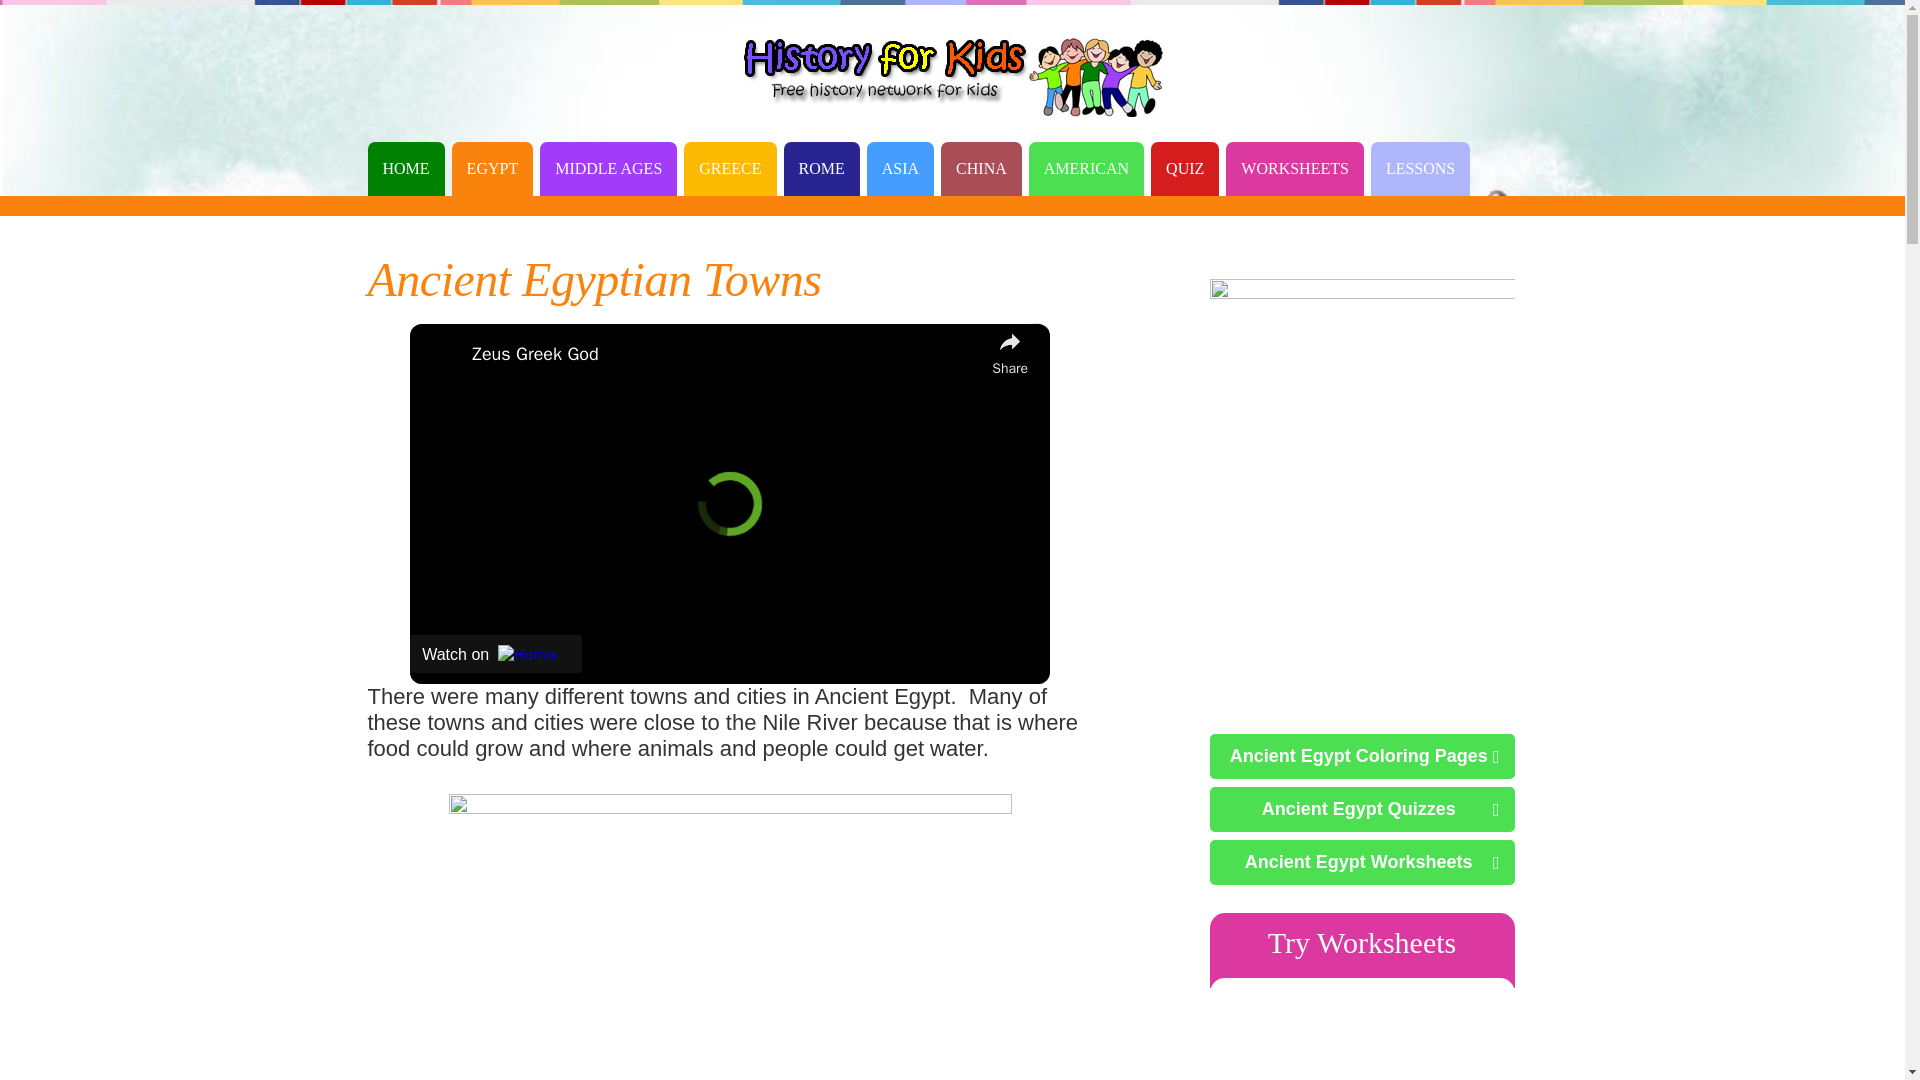  I want to click on ROME, so click(822, 168).